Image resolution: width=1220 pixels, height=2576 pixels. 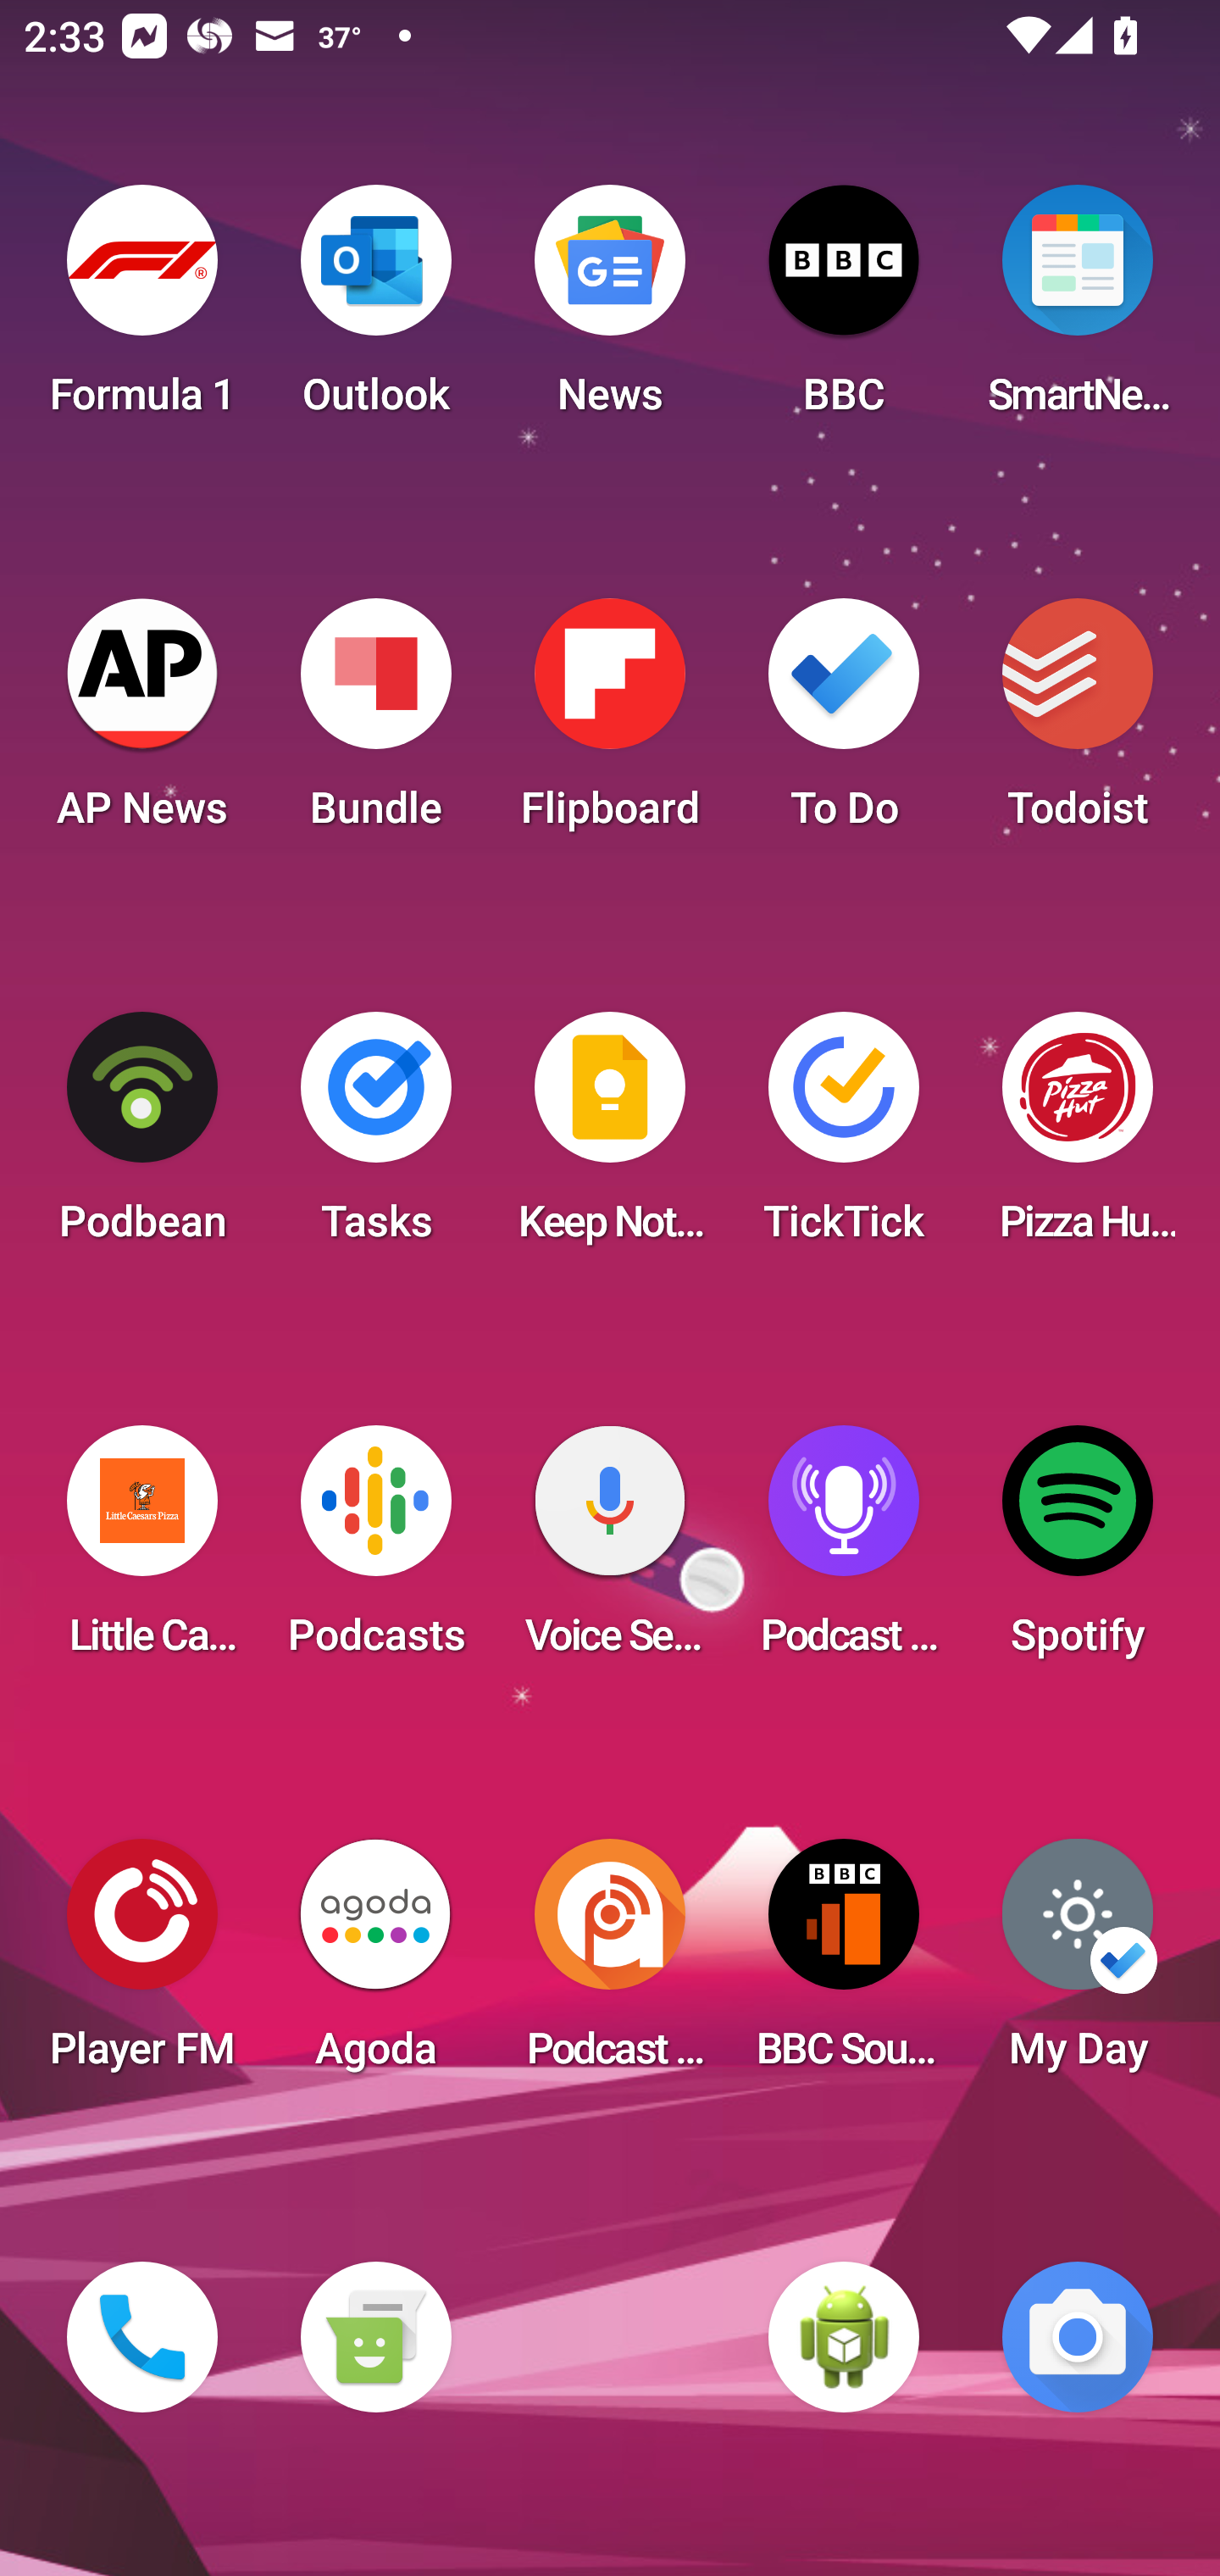 I want to click on Tasks, so click(x=375, y=1137).